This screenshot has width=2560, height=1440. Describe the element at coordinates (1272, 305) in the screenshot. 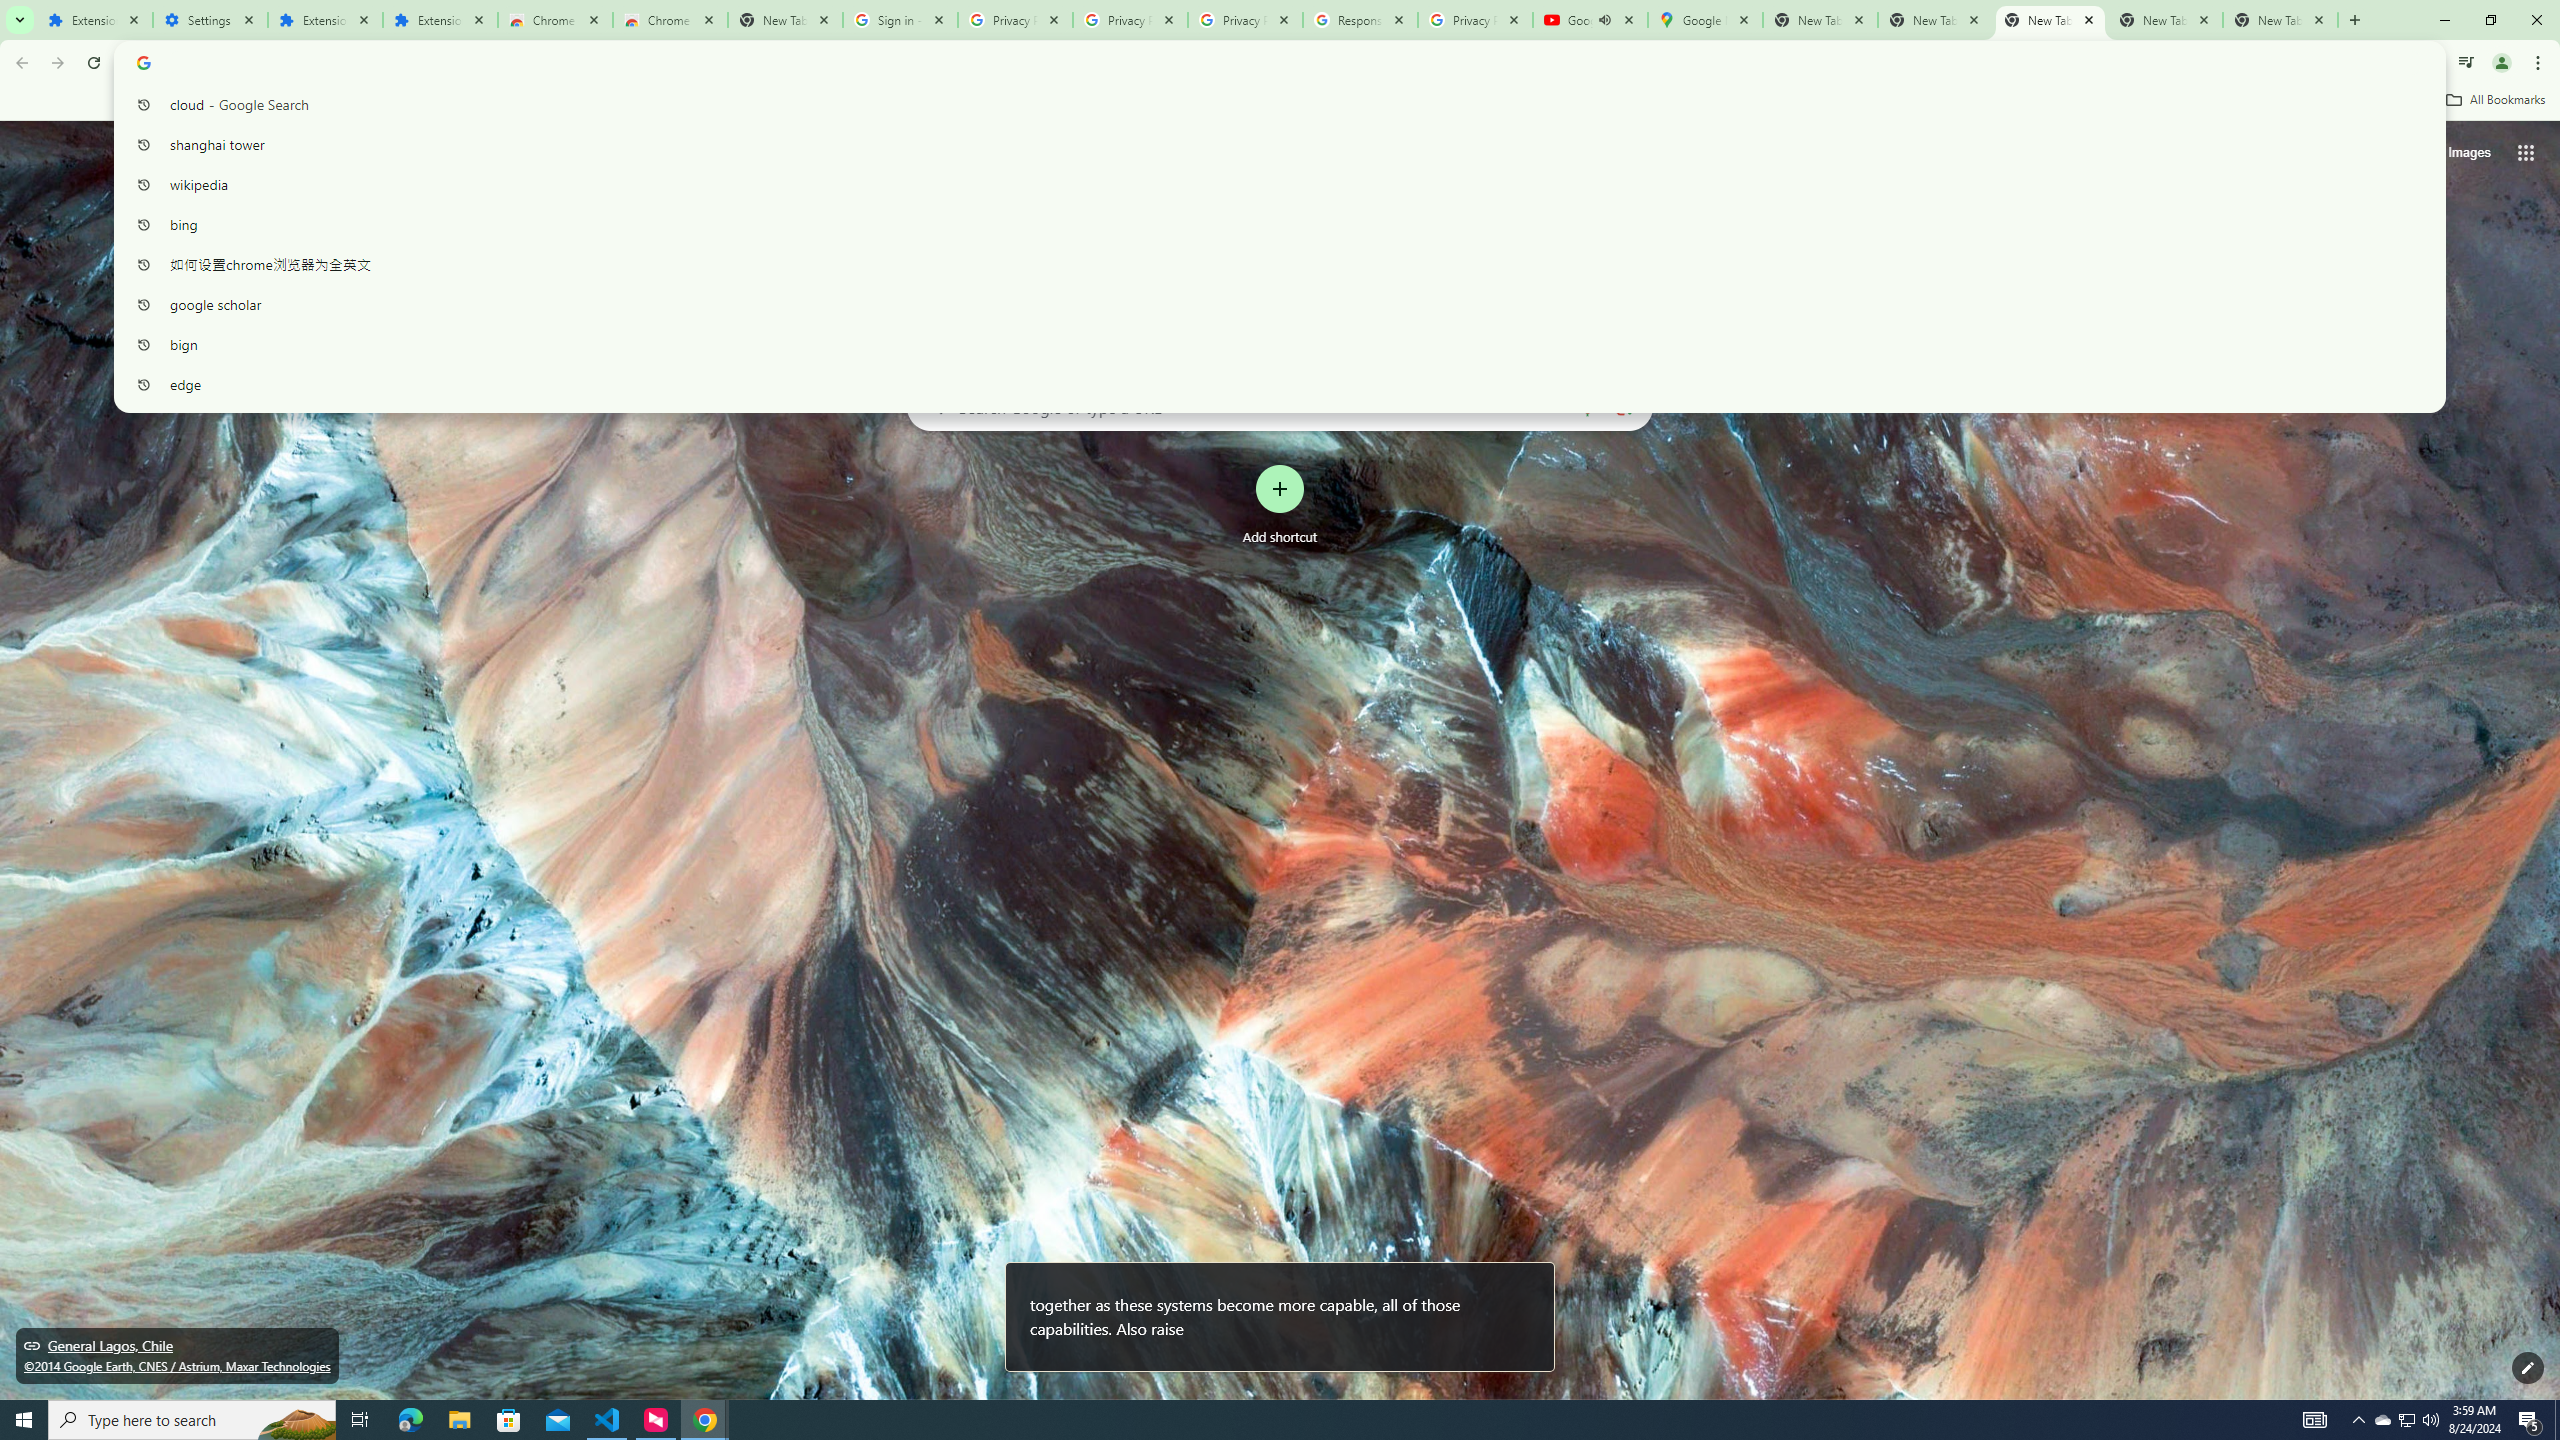

I see `google scholar search from history` at that location.